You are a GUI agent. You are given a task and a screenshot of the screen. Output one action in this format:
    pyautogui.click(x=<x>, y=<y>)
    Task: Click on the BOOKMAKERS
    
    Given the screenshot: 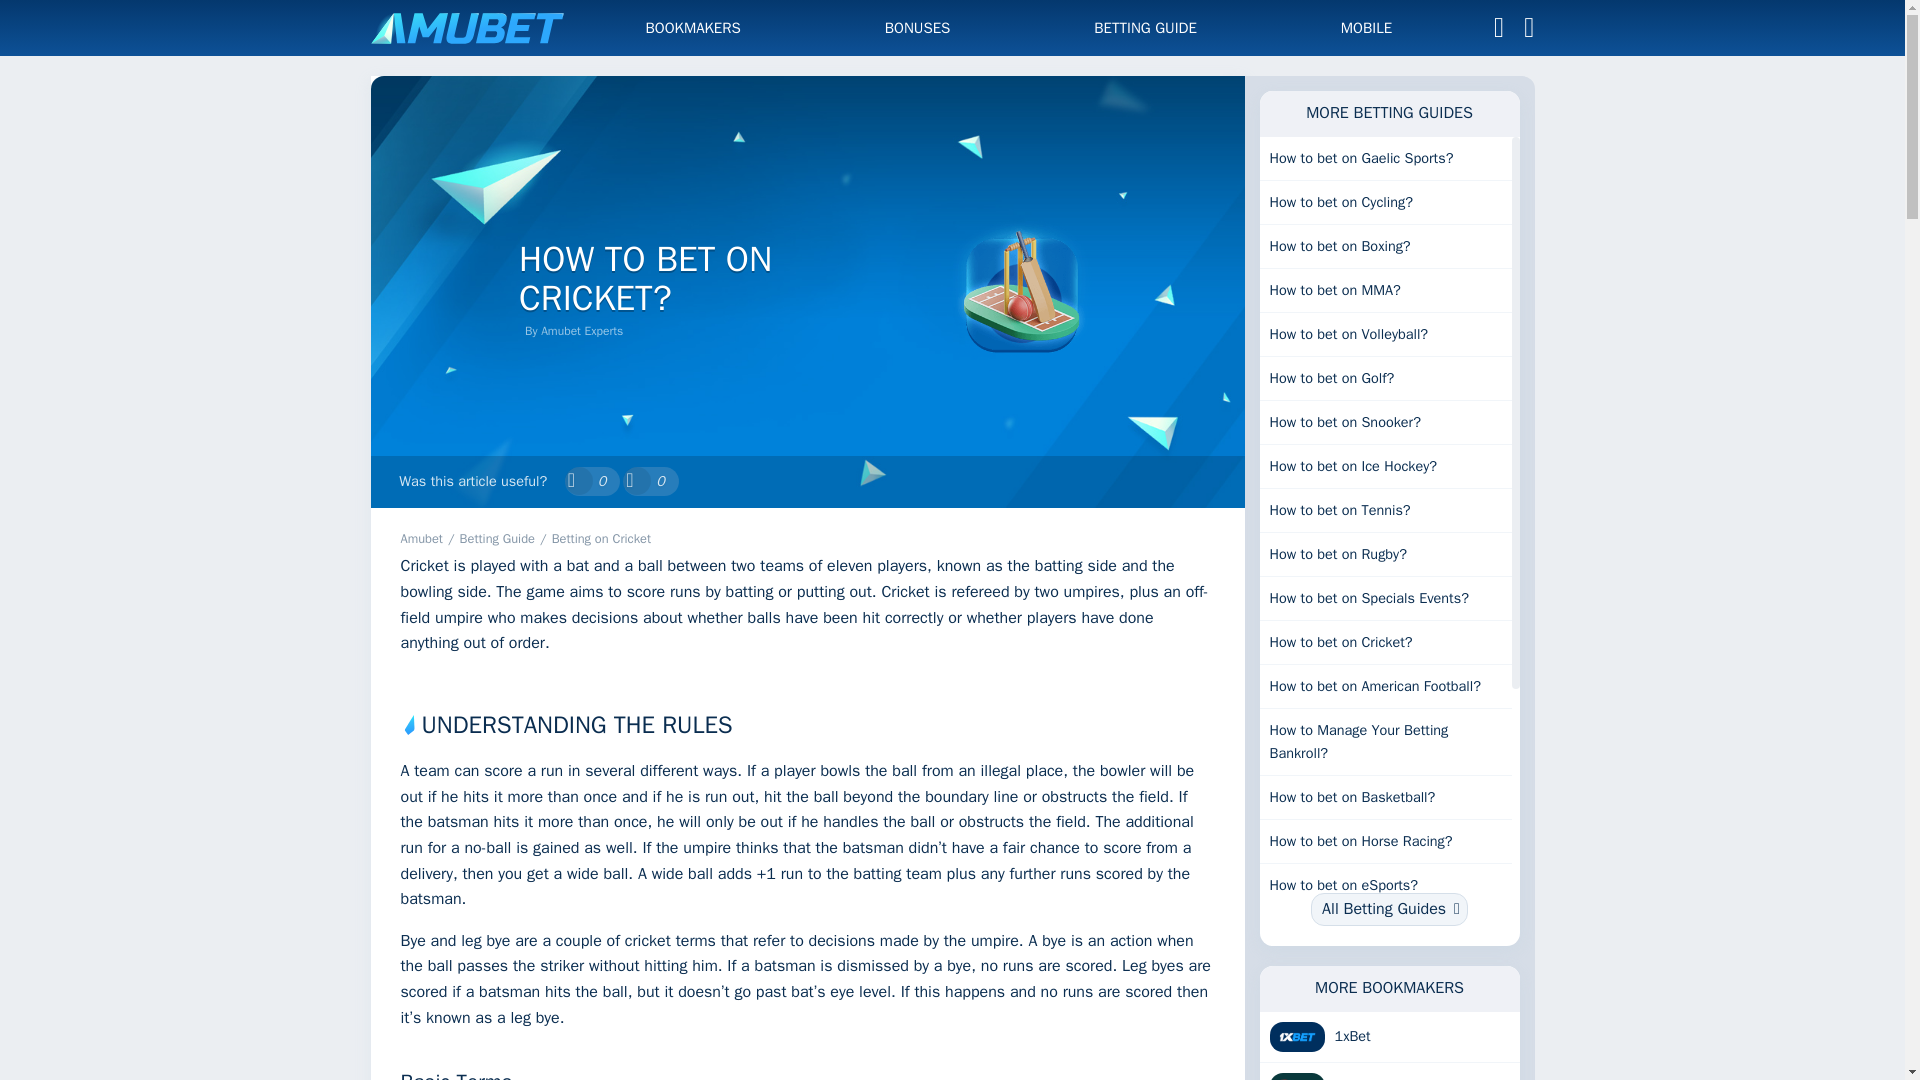 What is the action you would take?
    pyautogui.click(x=693, y=27)
    